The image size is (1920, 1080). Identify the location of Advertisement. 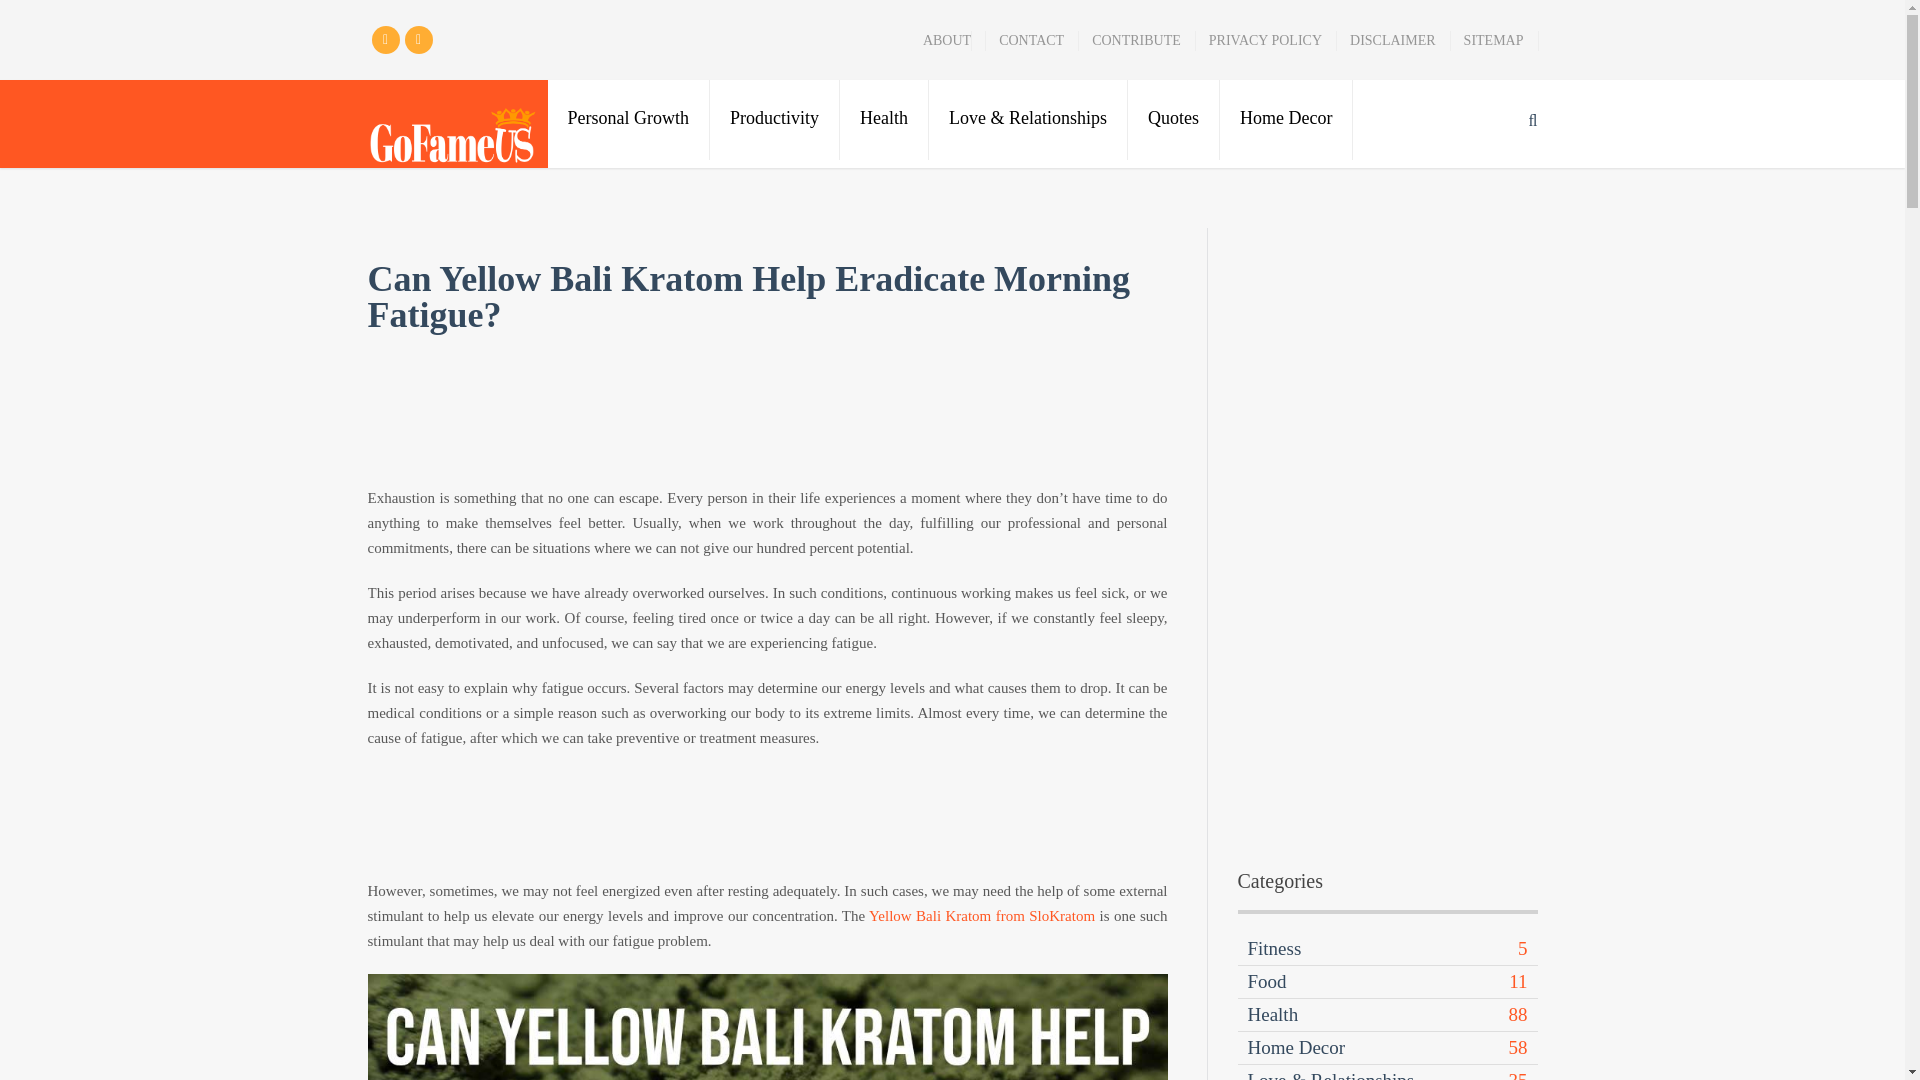
(768, 816).